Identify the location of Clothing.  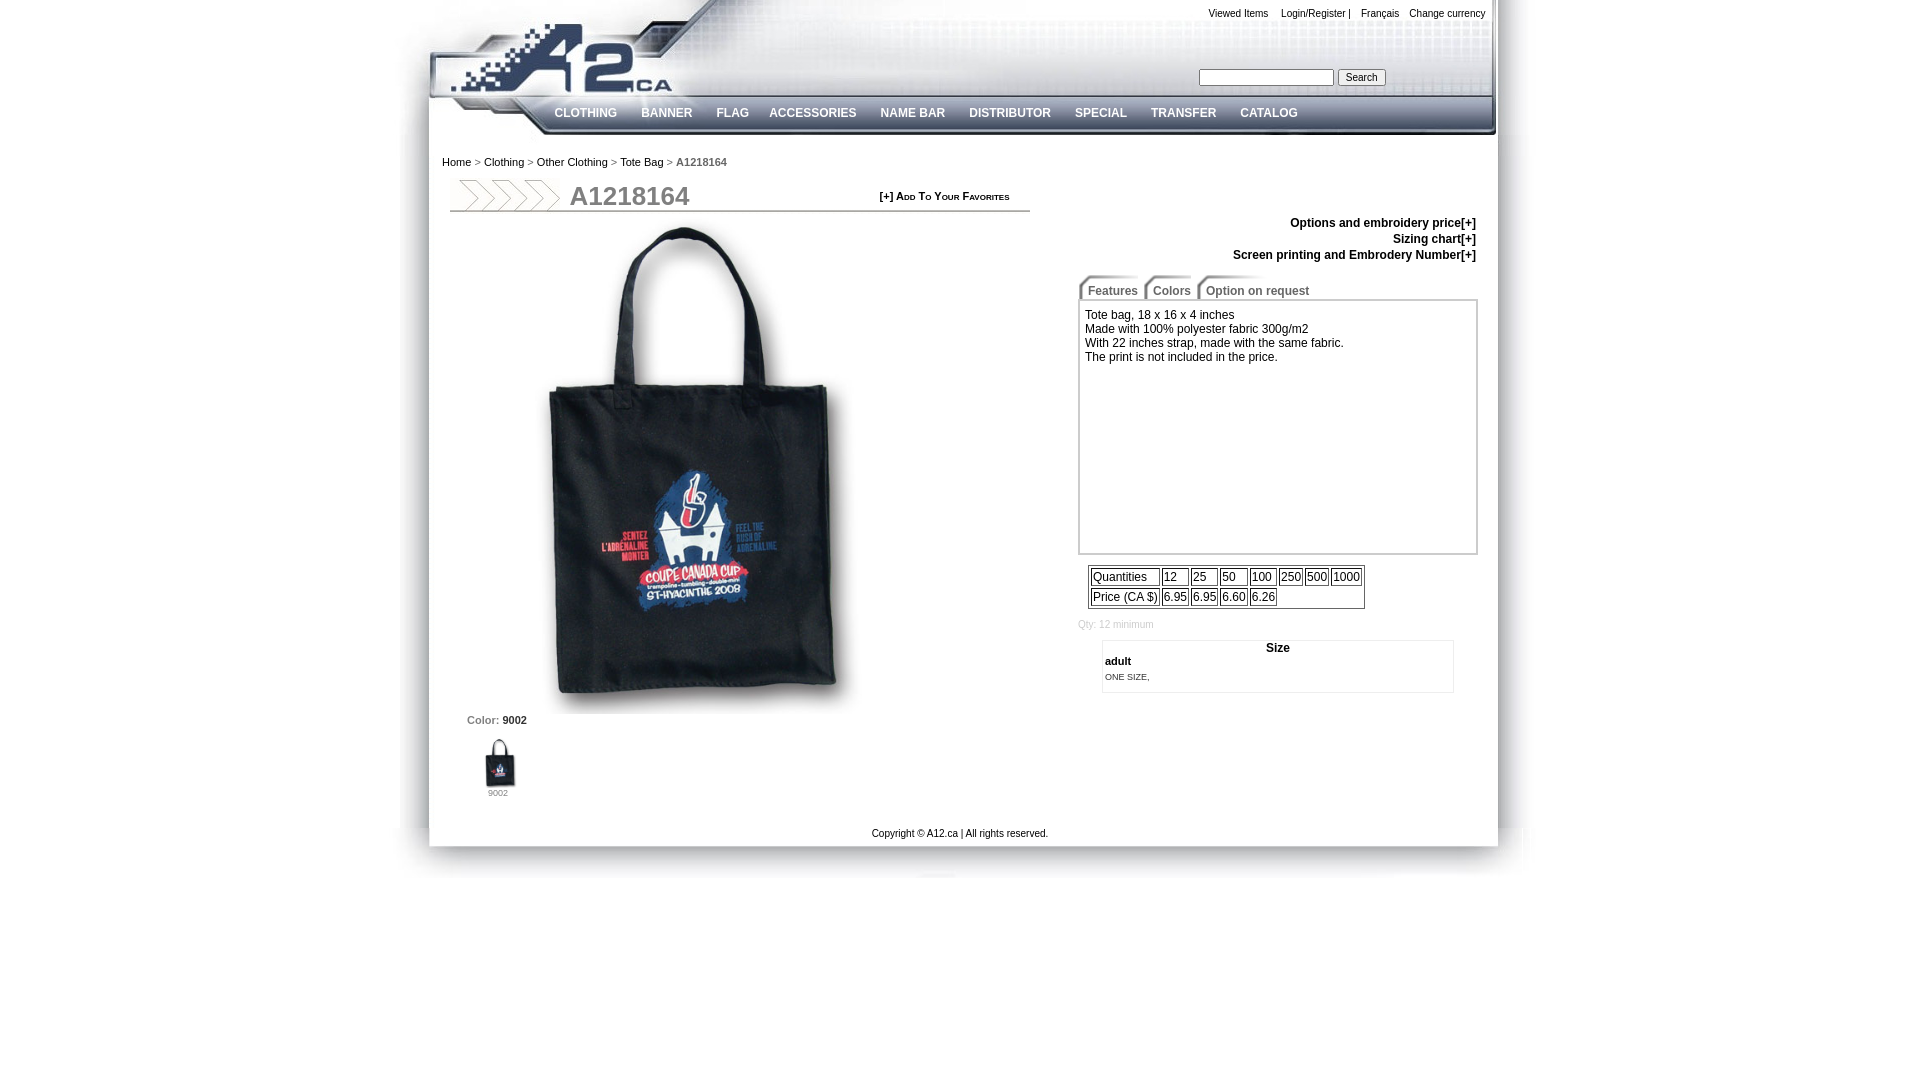
(504, 162).